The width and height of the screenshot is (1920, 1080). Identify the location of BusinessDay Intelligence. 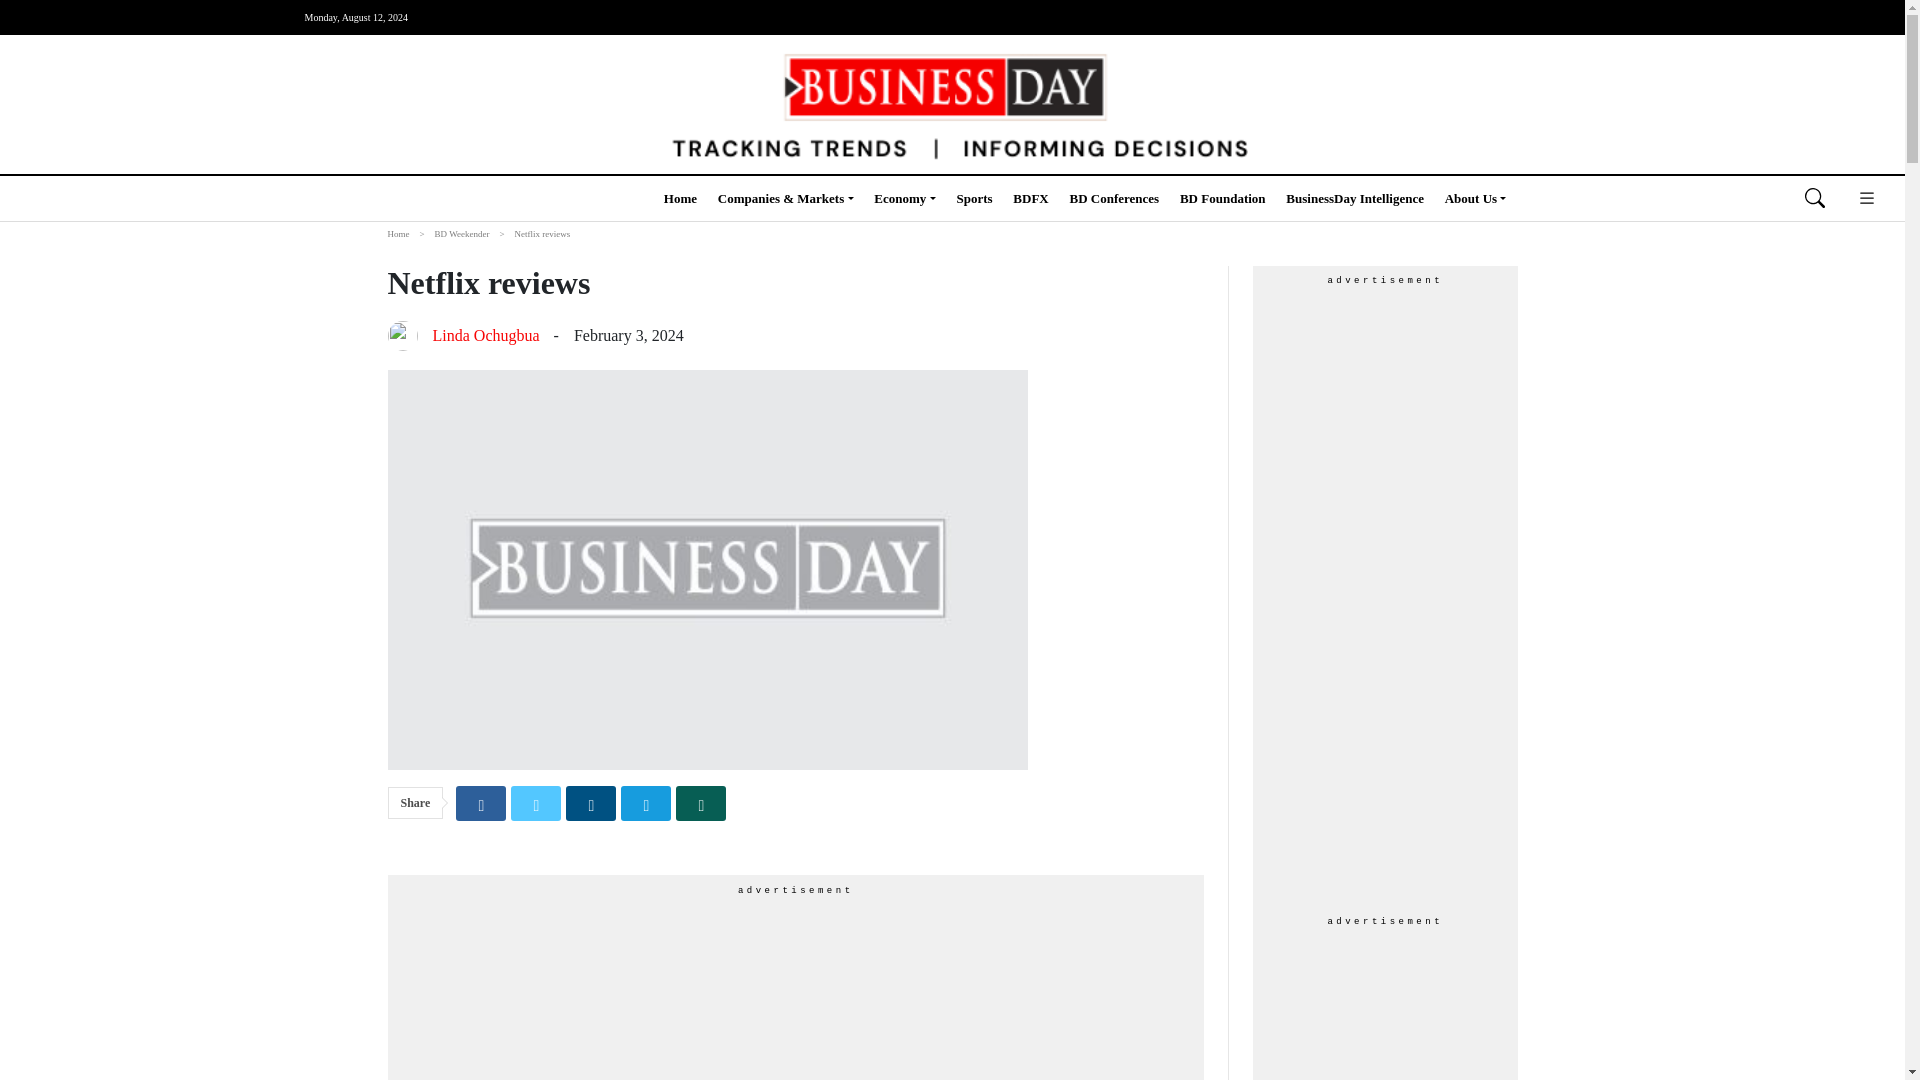
(1355, 198).